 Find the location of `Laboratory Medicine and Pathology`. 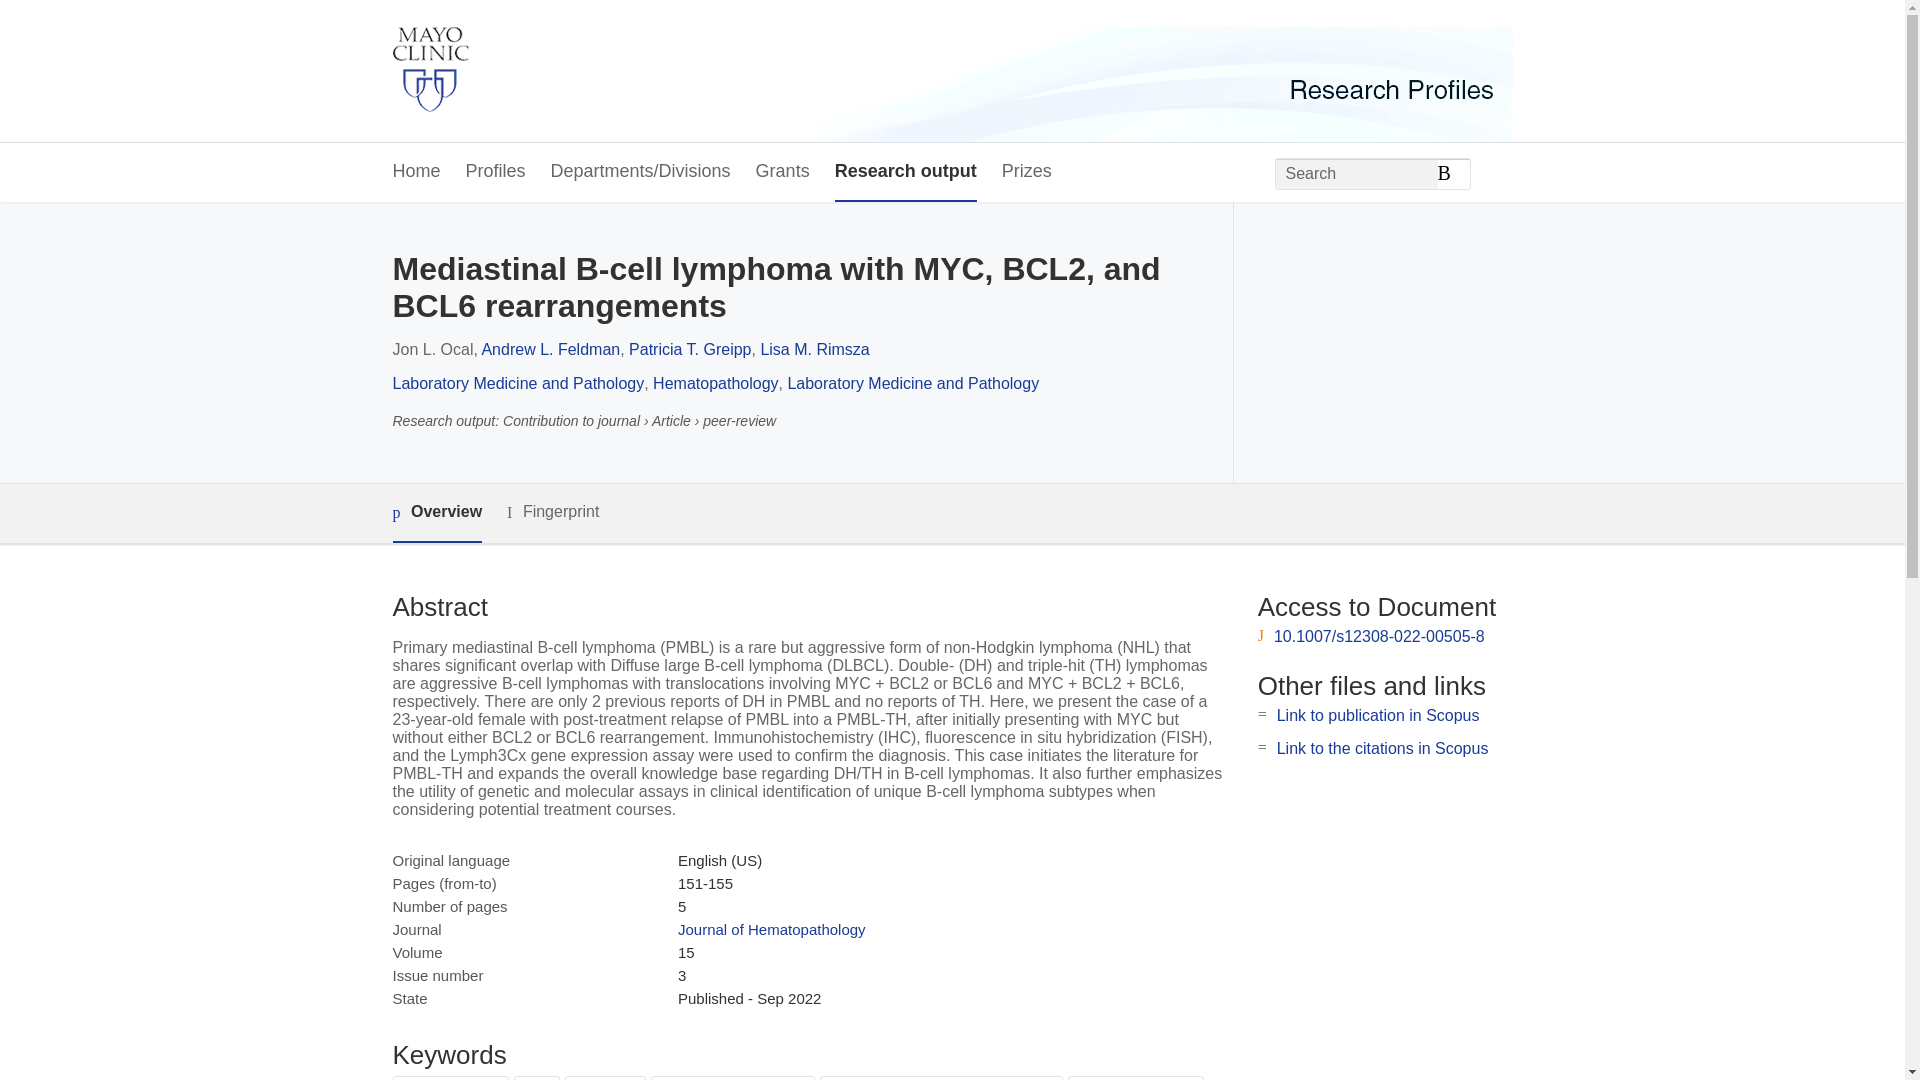

Laboratory Medicine and Pathology is located at coordinates (912, 383).